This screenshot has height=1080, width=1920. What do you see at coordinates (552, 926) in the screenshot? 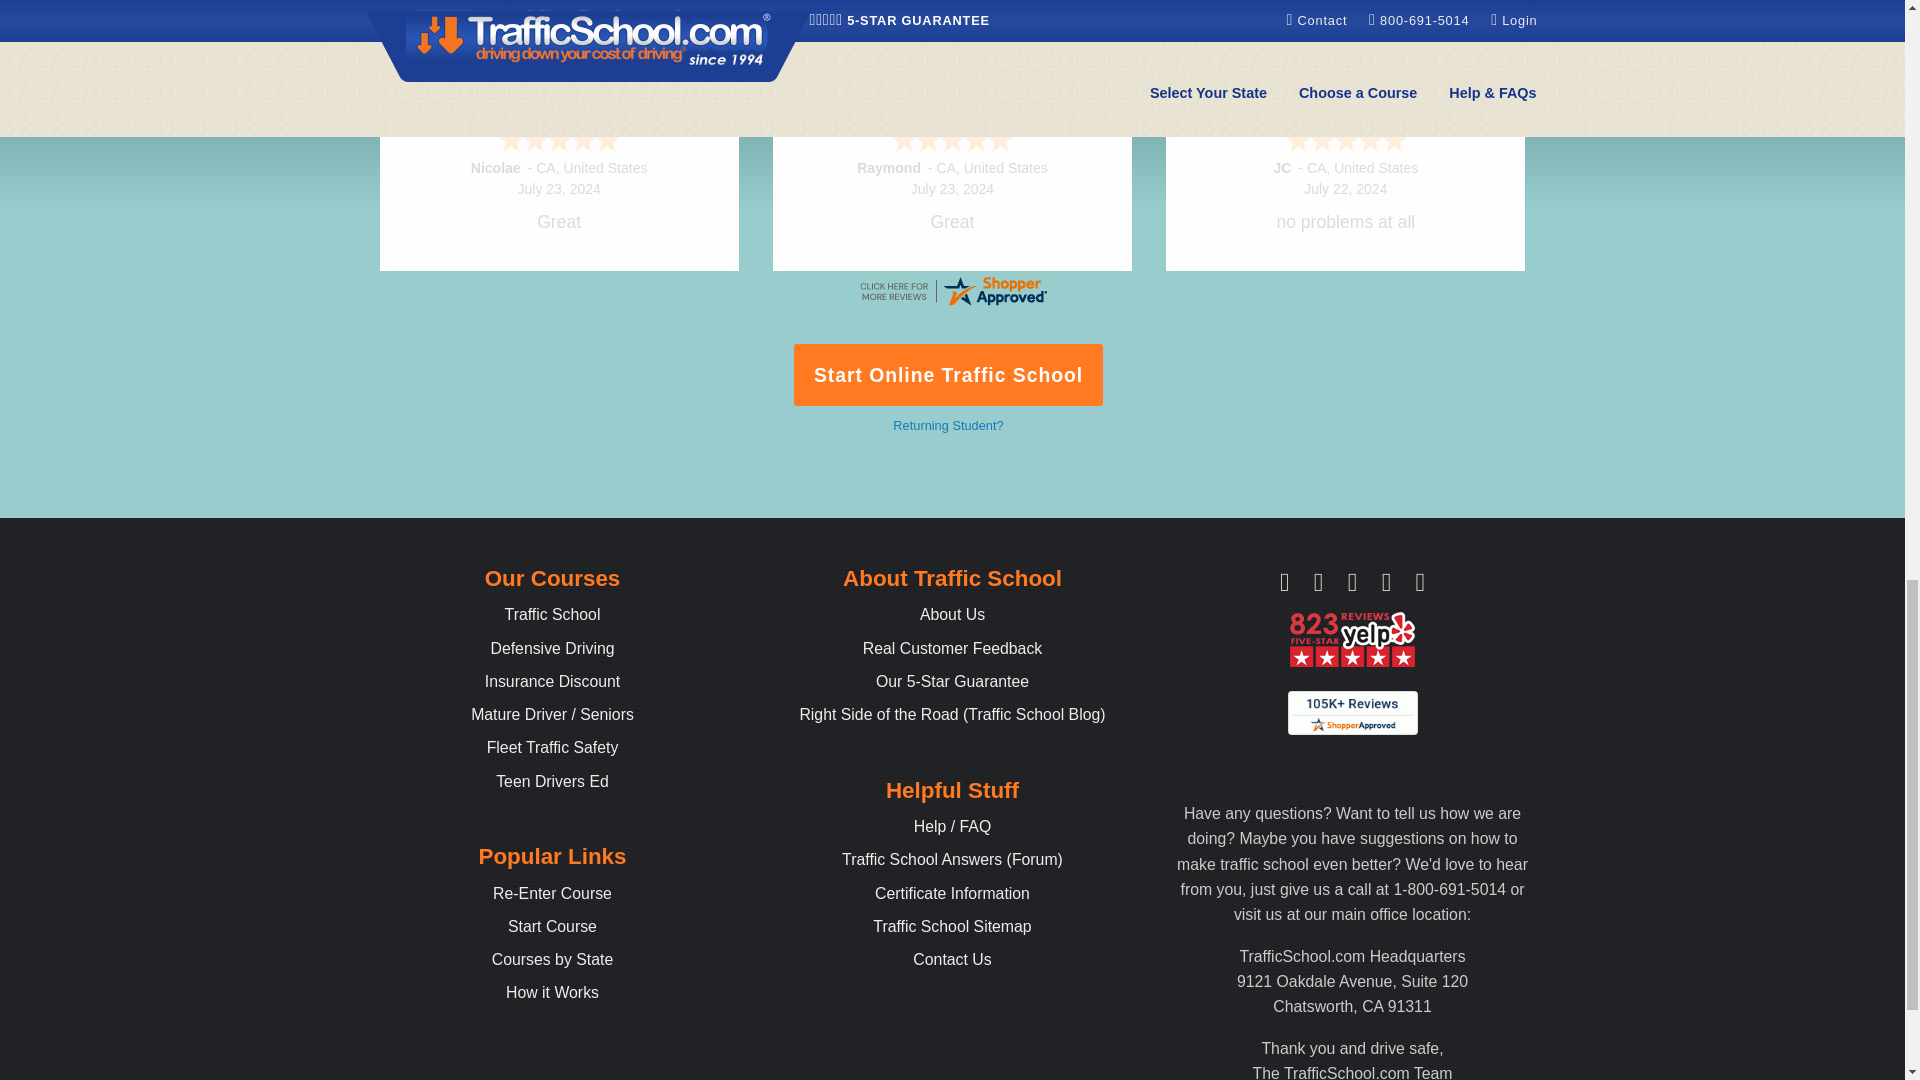
I see `Traffic School Registration` at bounding box center [552, 926].